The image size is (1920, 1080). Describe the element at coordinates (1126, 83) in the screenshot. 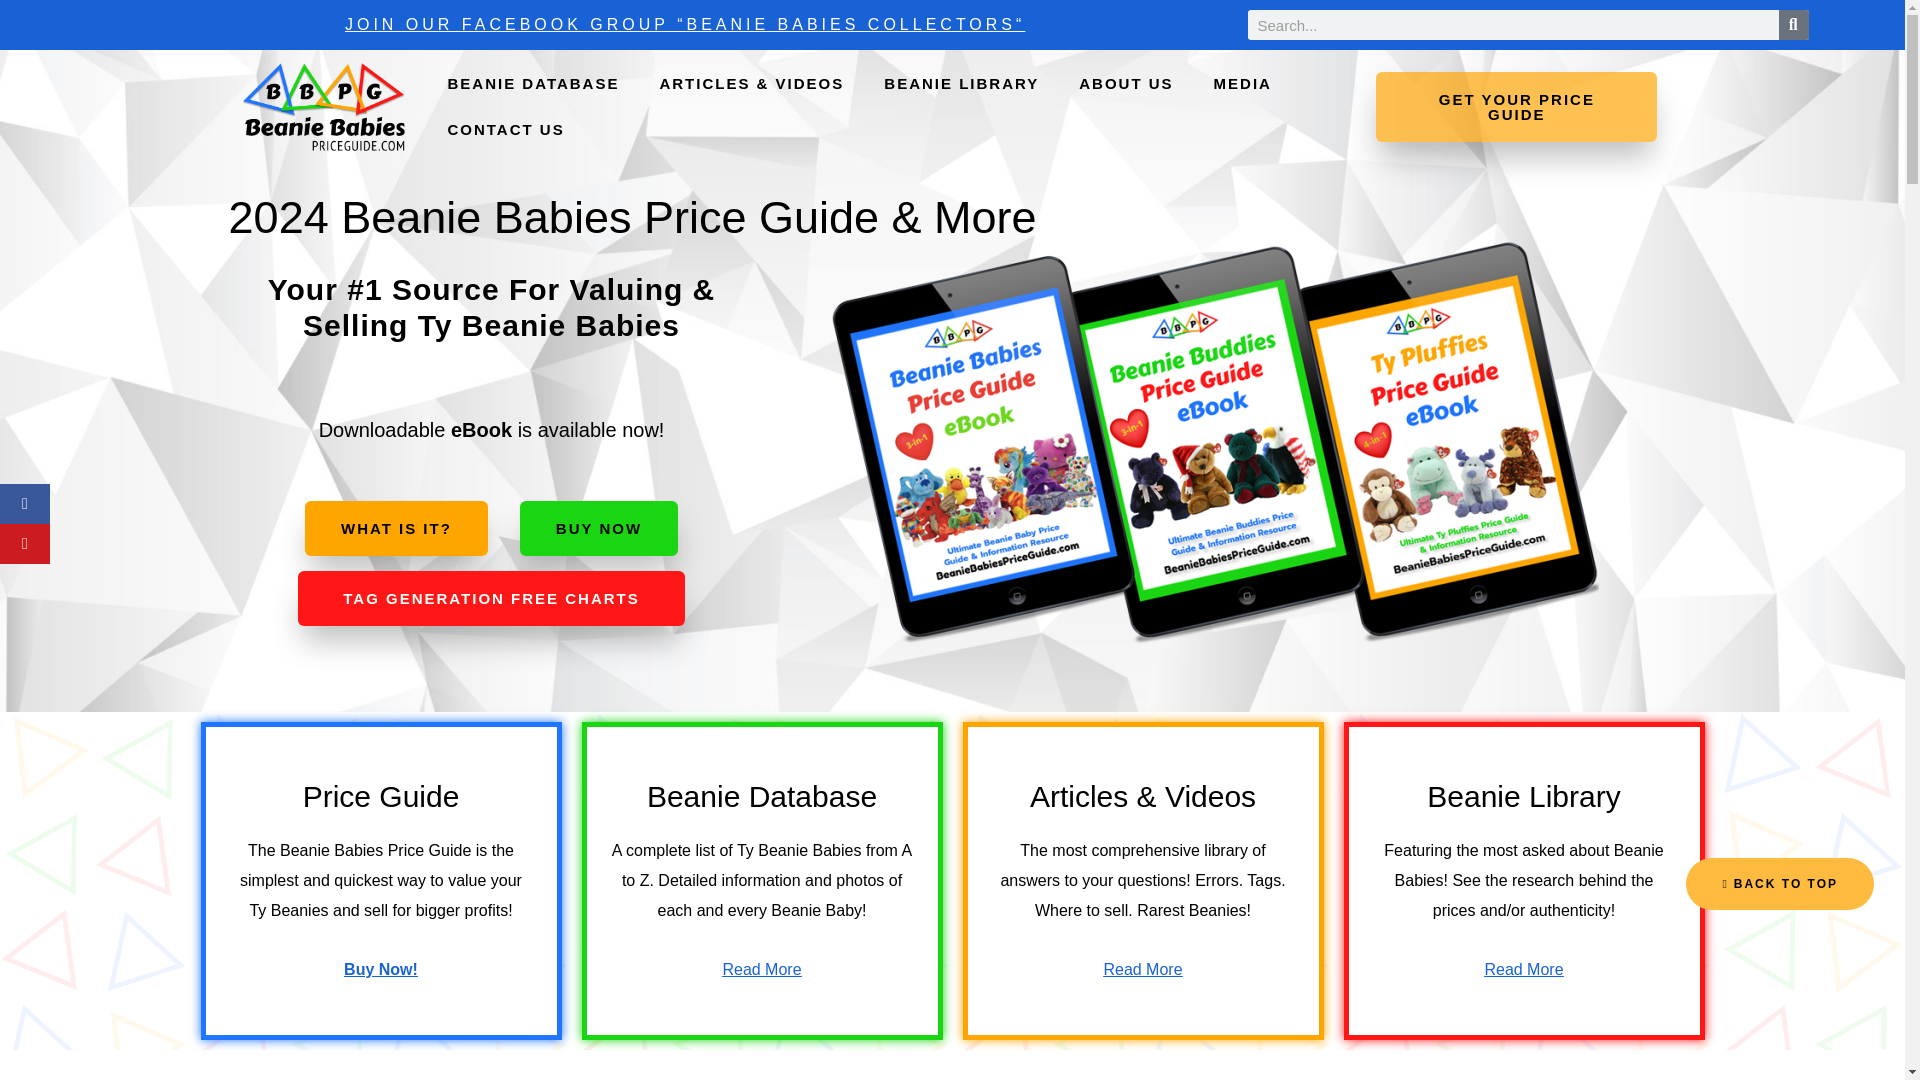

I see `ABOUT US` at that location.